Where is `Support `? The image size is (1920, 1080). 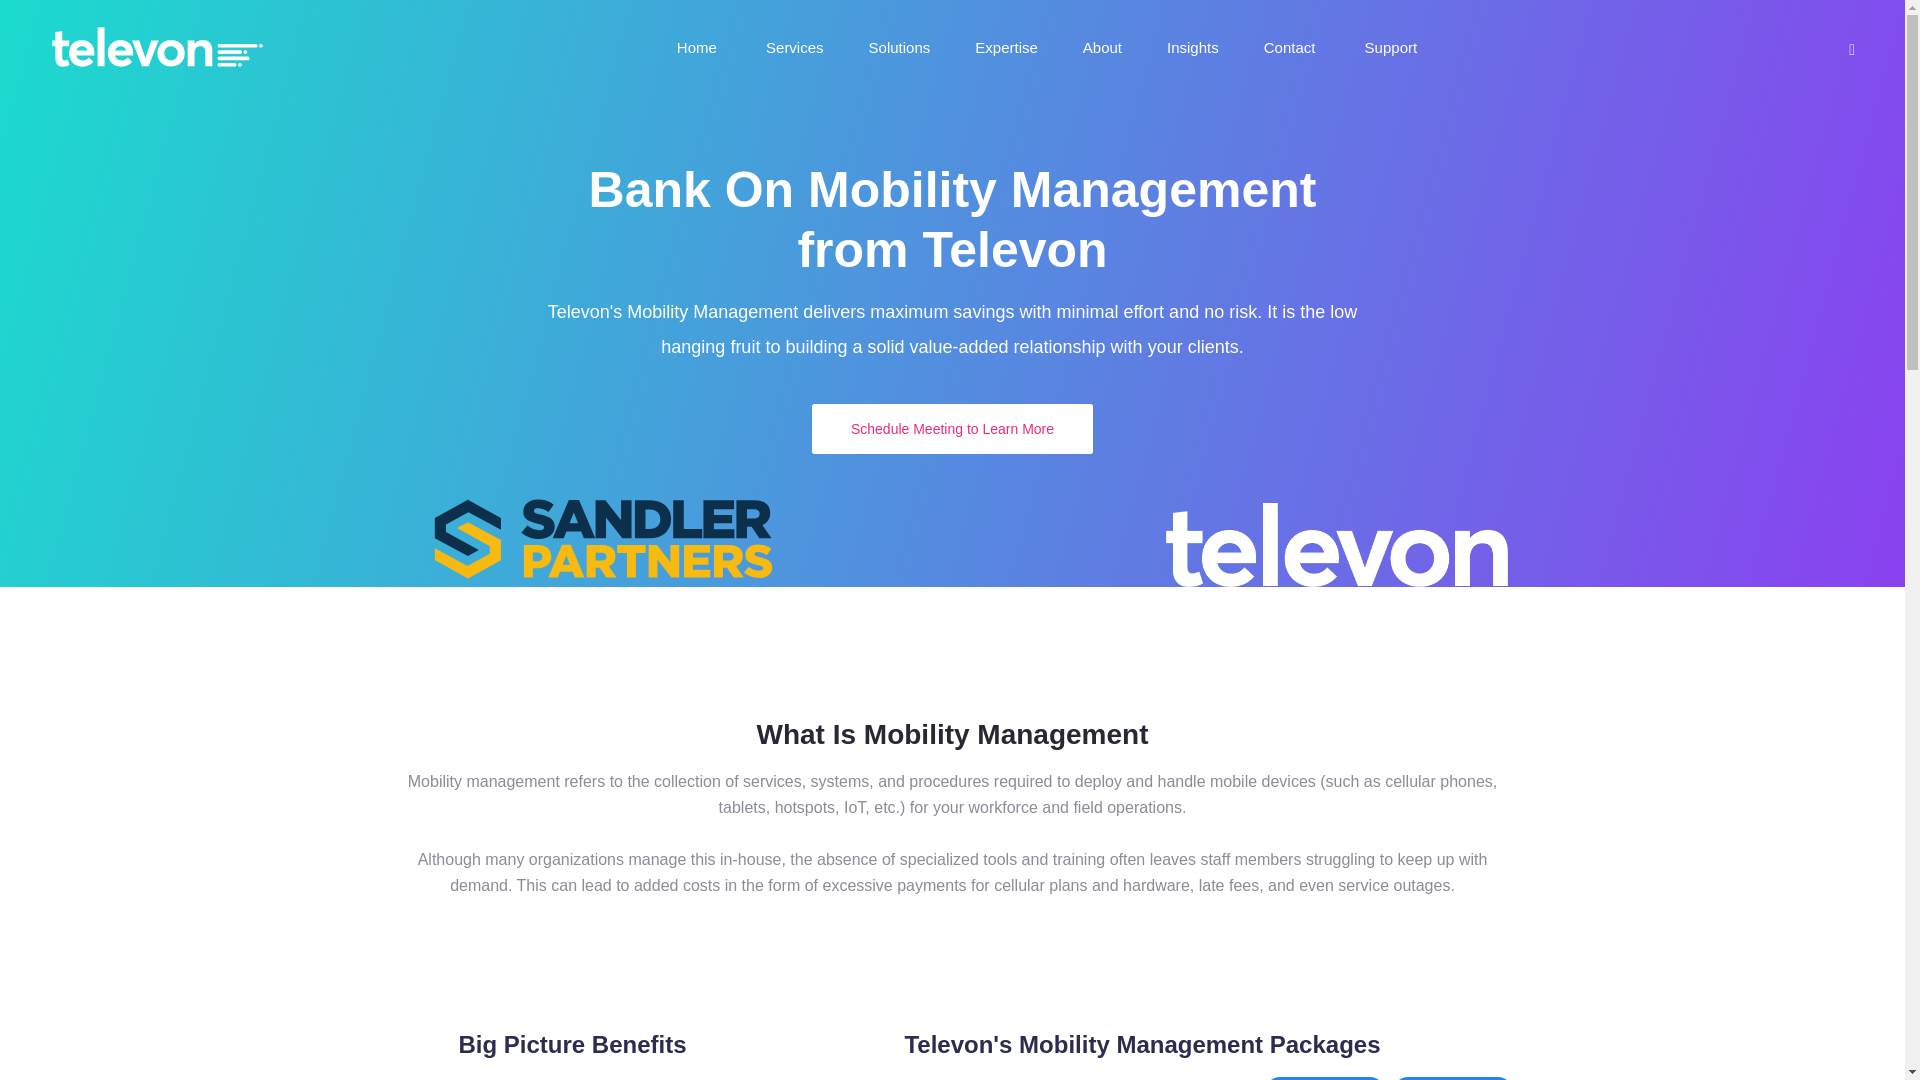
Support  is located at coordinates (1394, 46).